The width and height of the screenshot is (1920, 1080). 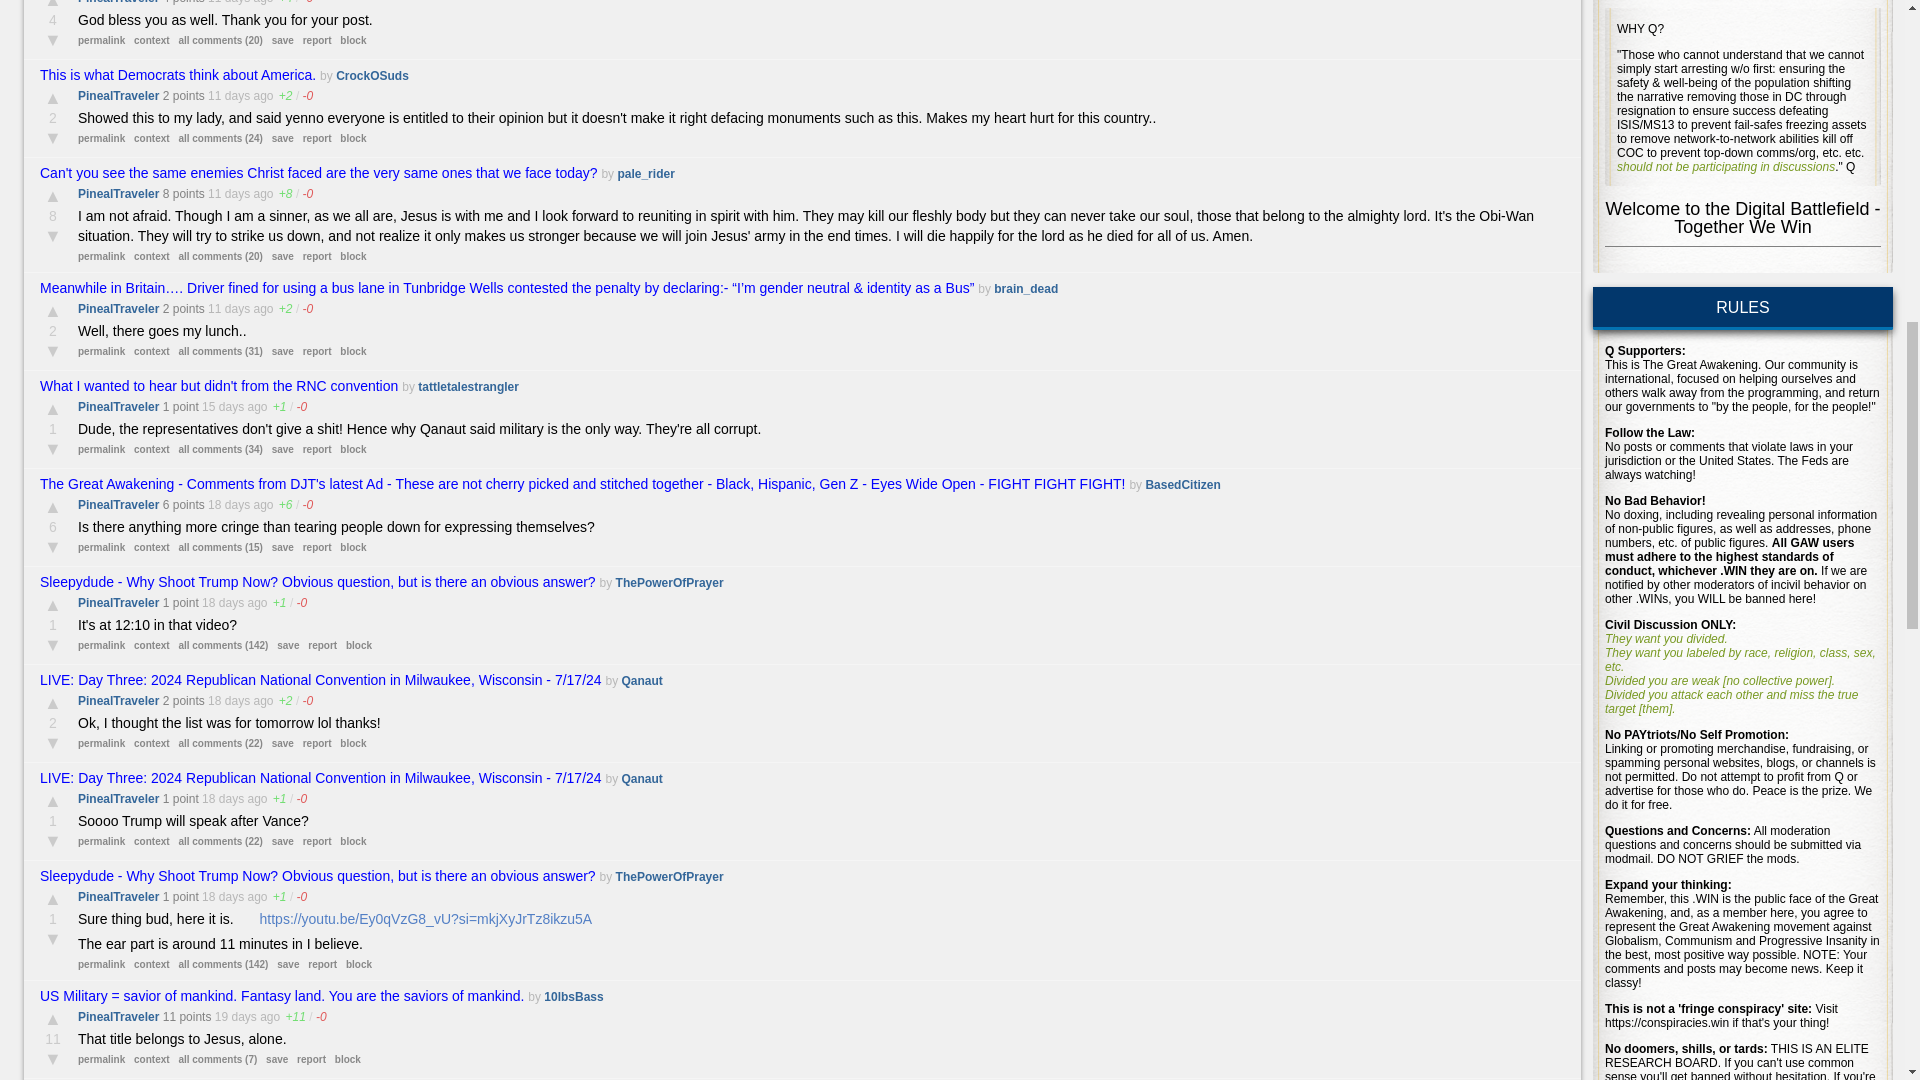 I want to click on Thu Jul 18 16:52:15 GMT 2024, so click(x=222, y=603).